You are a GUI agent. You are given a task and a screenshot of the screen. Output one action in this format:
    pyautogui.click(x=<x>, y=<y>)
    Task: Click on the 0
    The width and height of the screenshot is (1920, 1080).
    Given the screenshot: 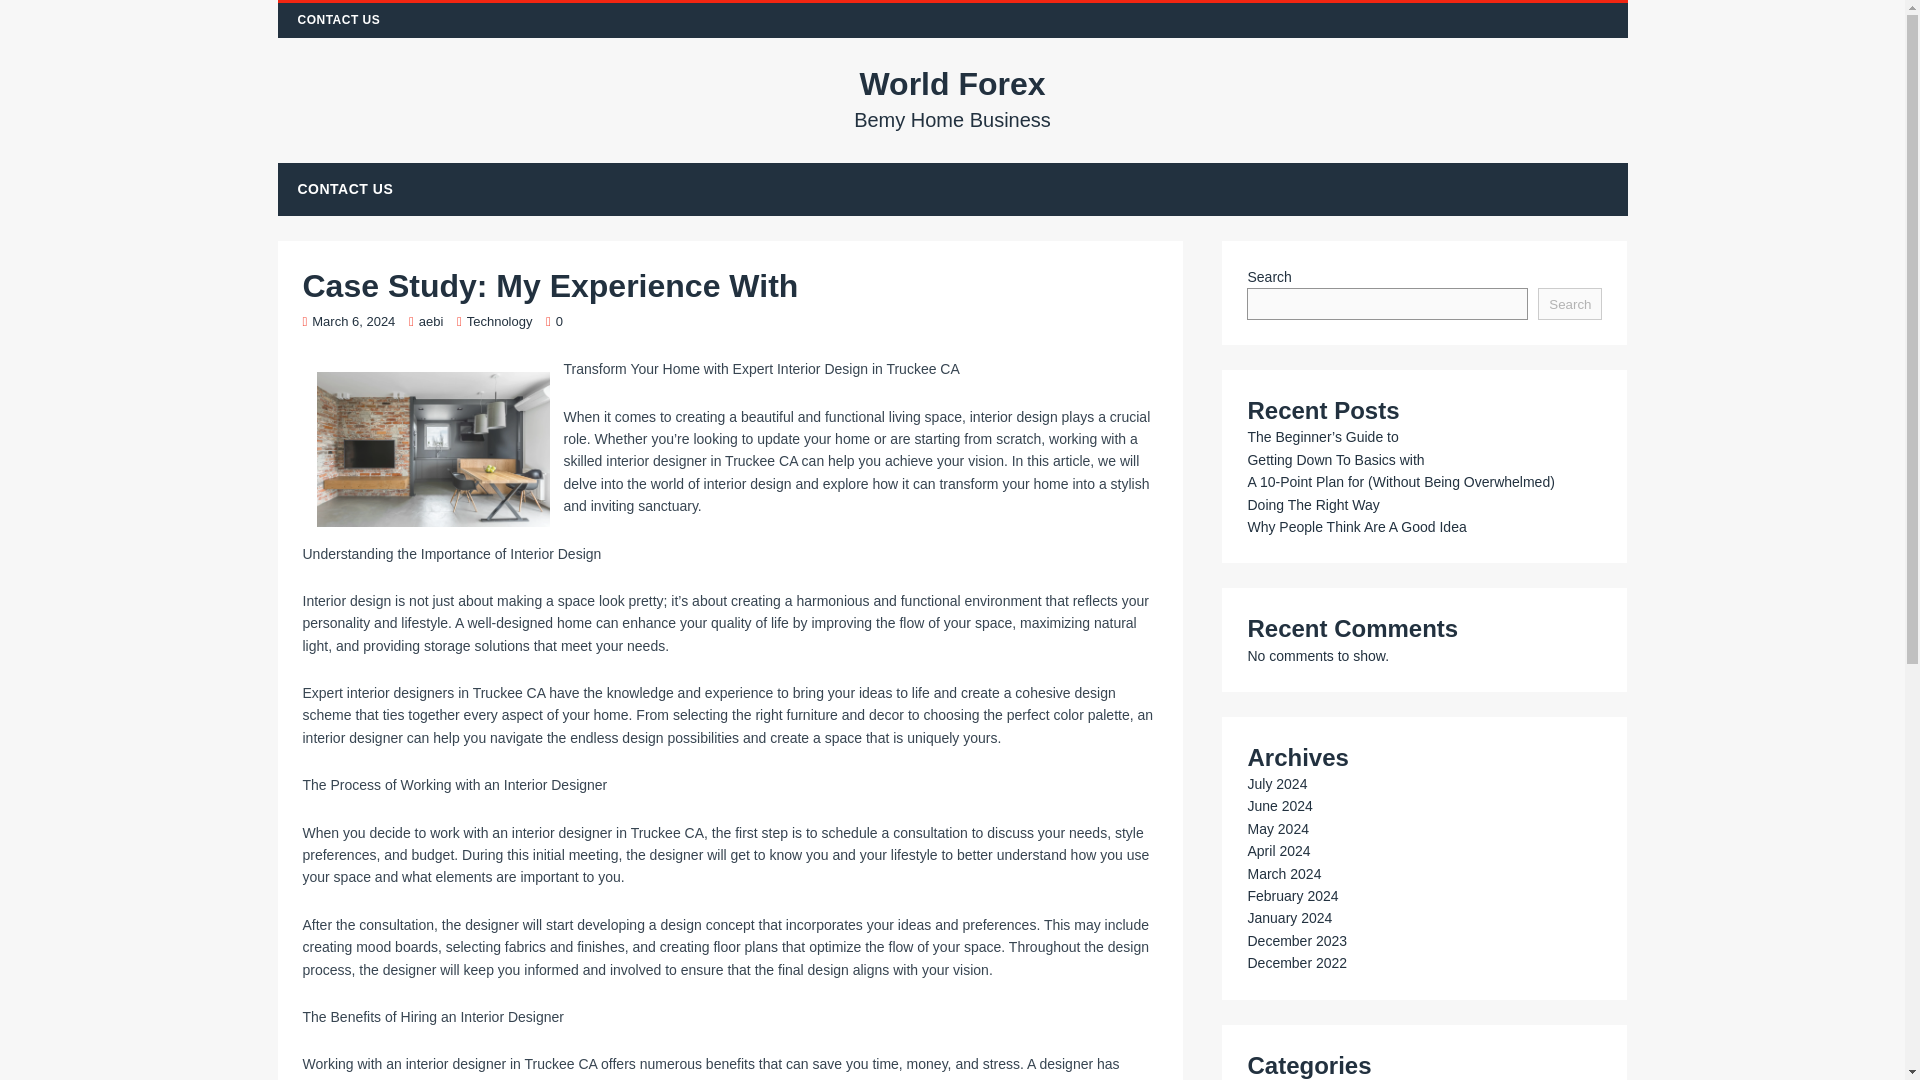 What is the action you would take?
    pyautogui.click(x=953, y=98)
    